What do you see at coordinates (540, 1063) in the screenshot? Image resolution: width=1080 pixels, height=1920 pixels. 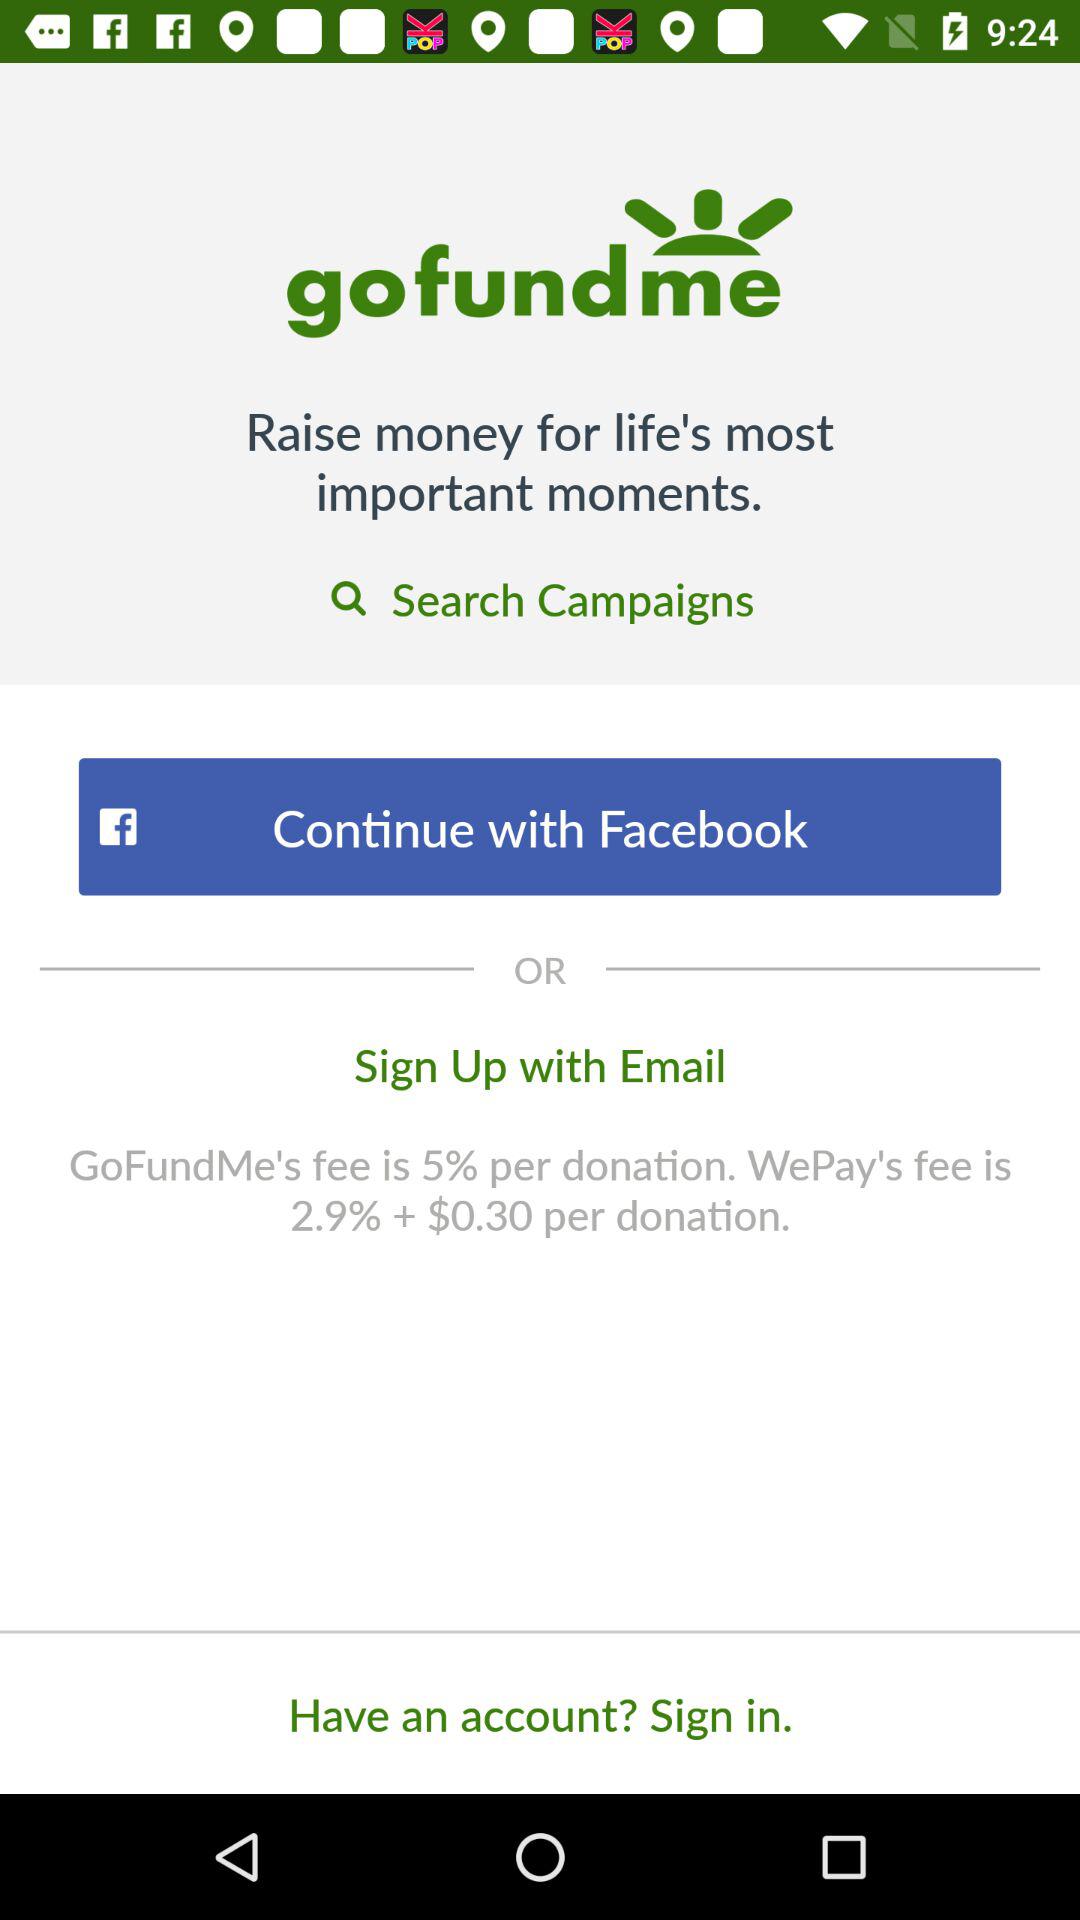 I see `click the icon above the gofundme s fee` at bounding box center [540, 1063].